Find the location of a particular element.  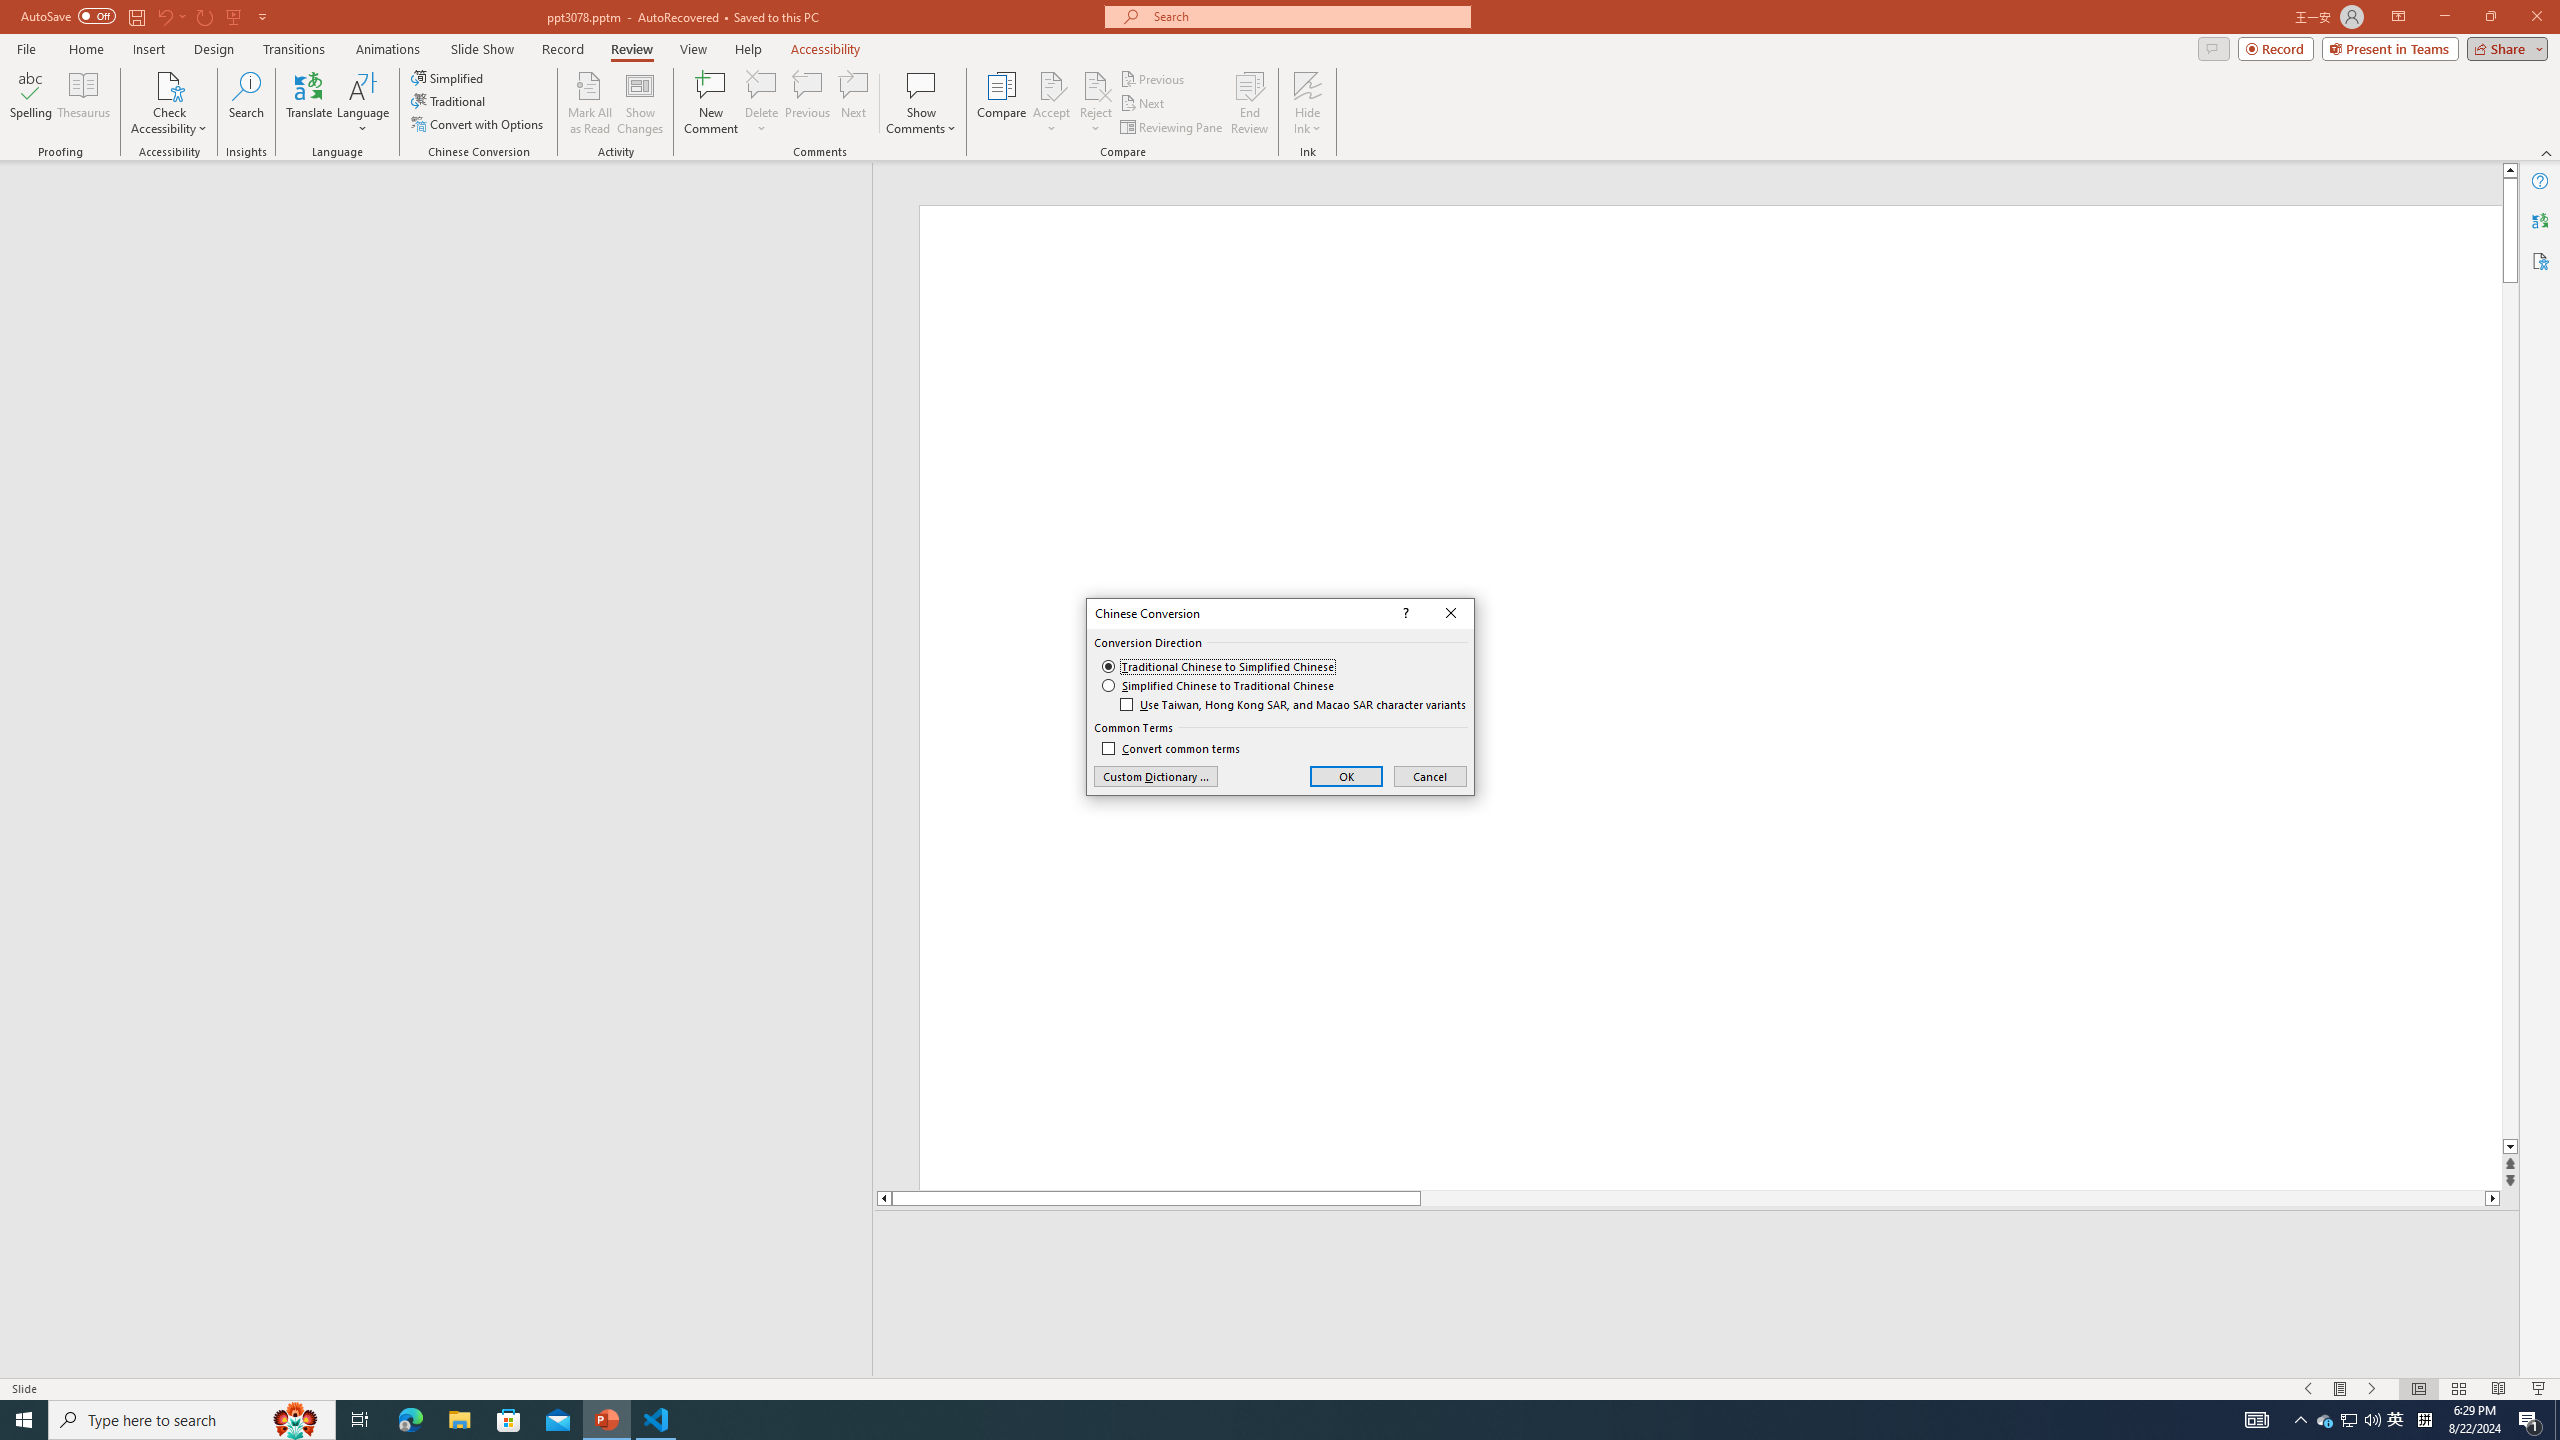

Convert with Options... is located at coordinates (478, 124).